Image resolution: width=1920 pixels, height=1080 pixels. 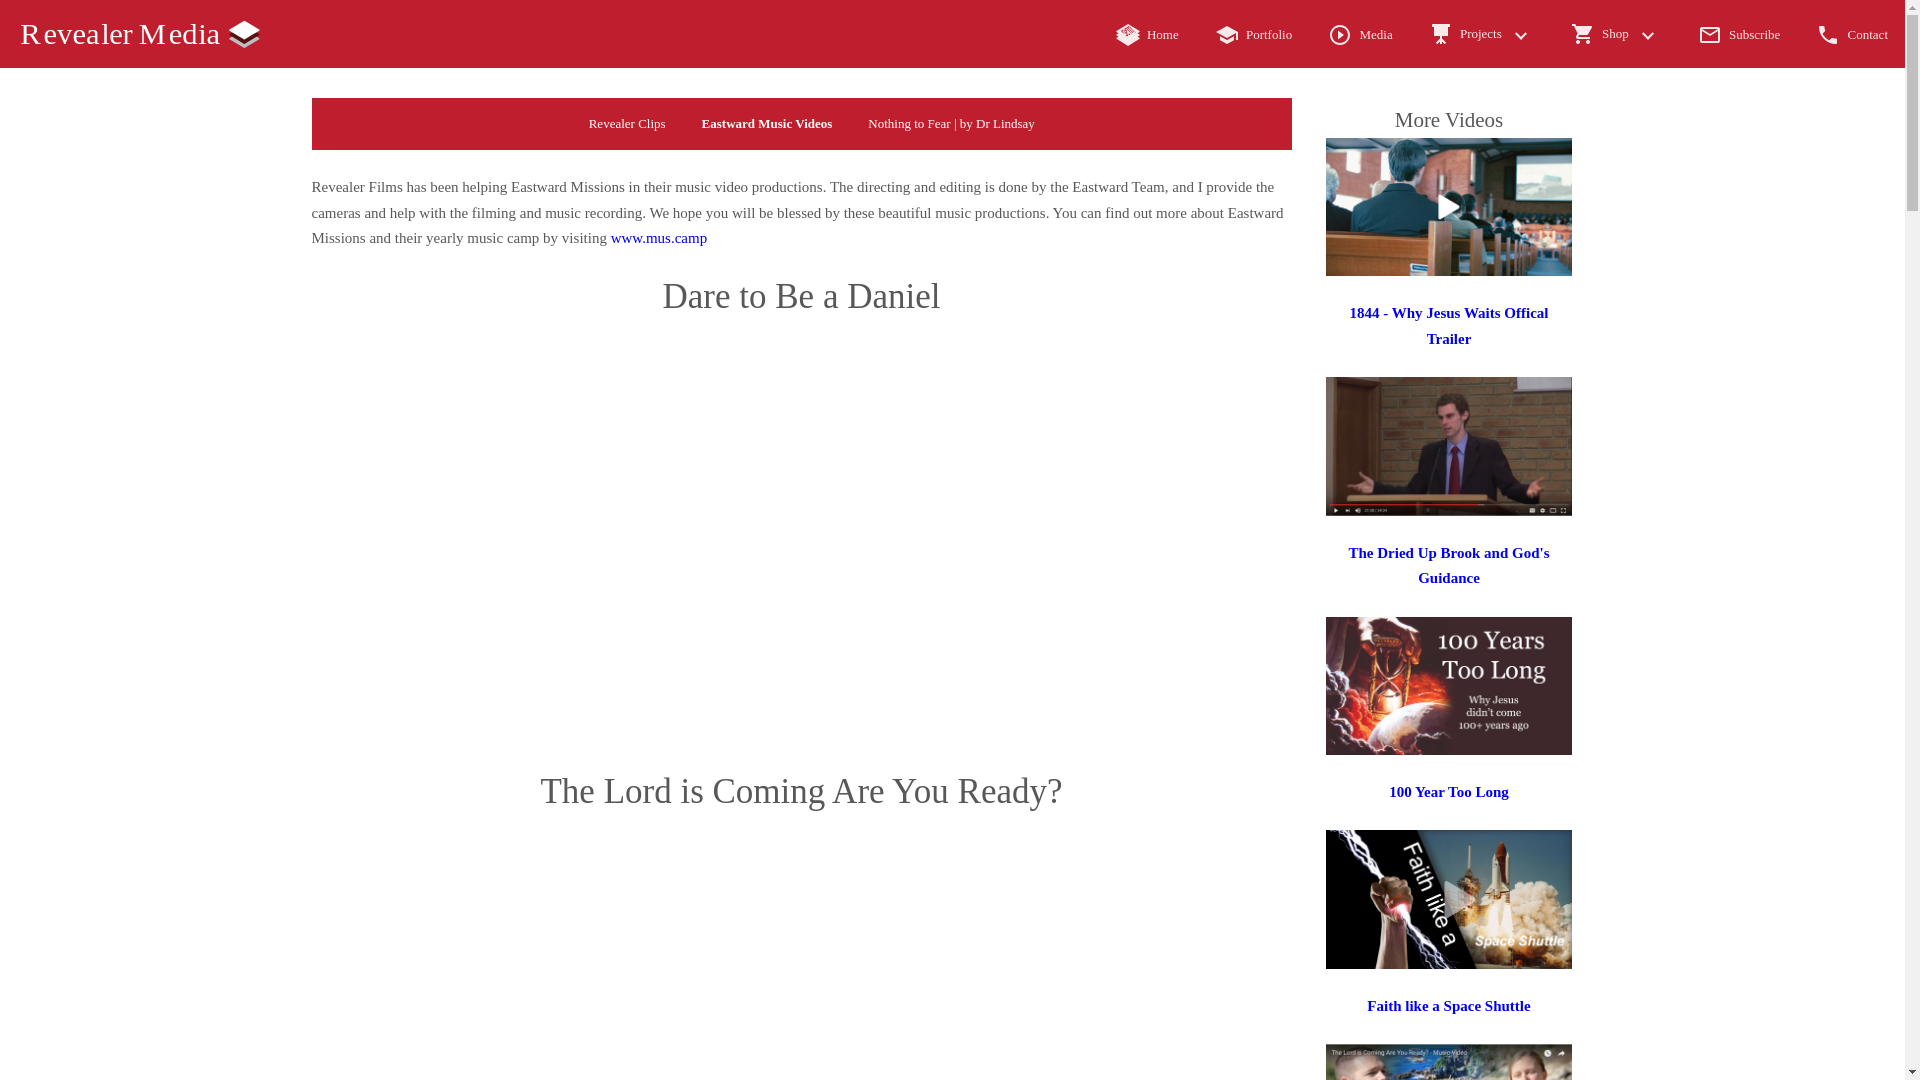 What do you see at coordinates (140, 34) in the screenshot?
I see `Revealer Media` at bounding box center [140, 34].